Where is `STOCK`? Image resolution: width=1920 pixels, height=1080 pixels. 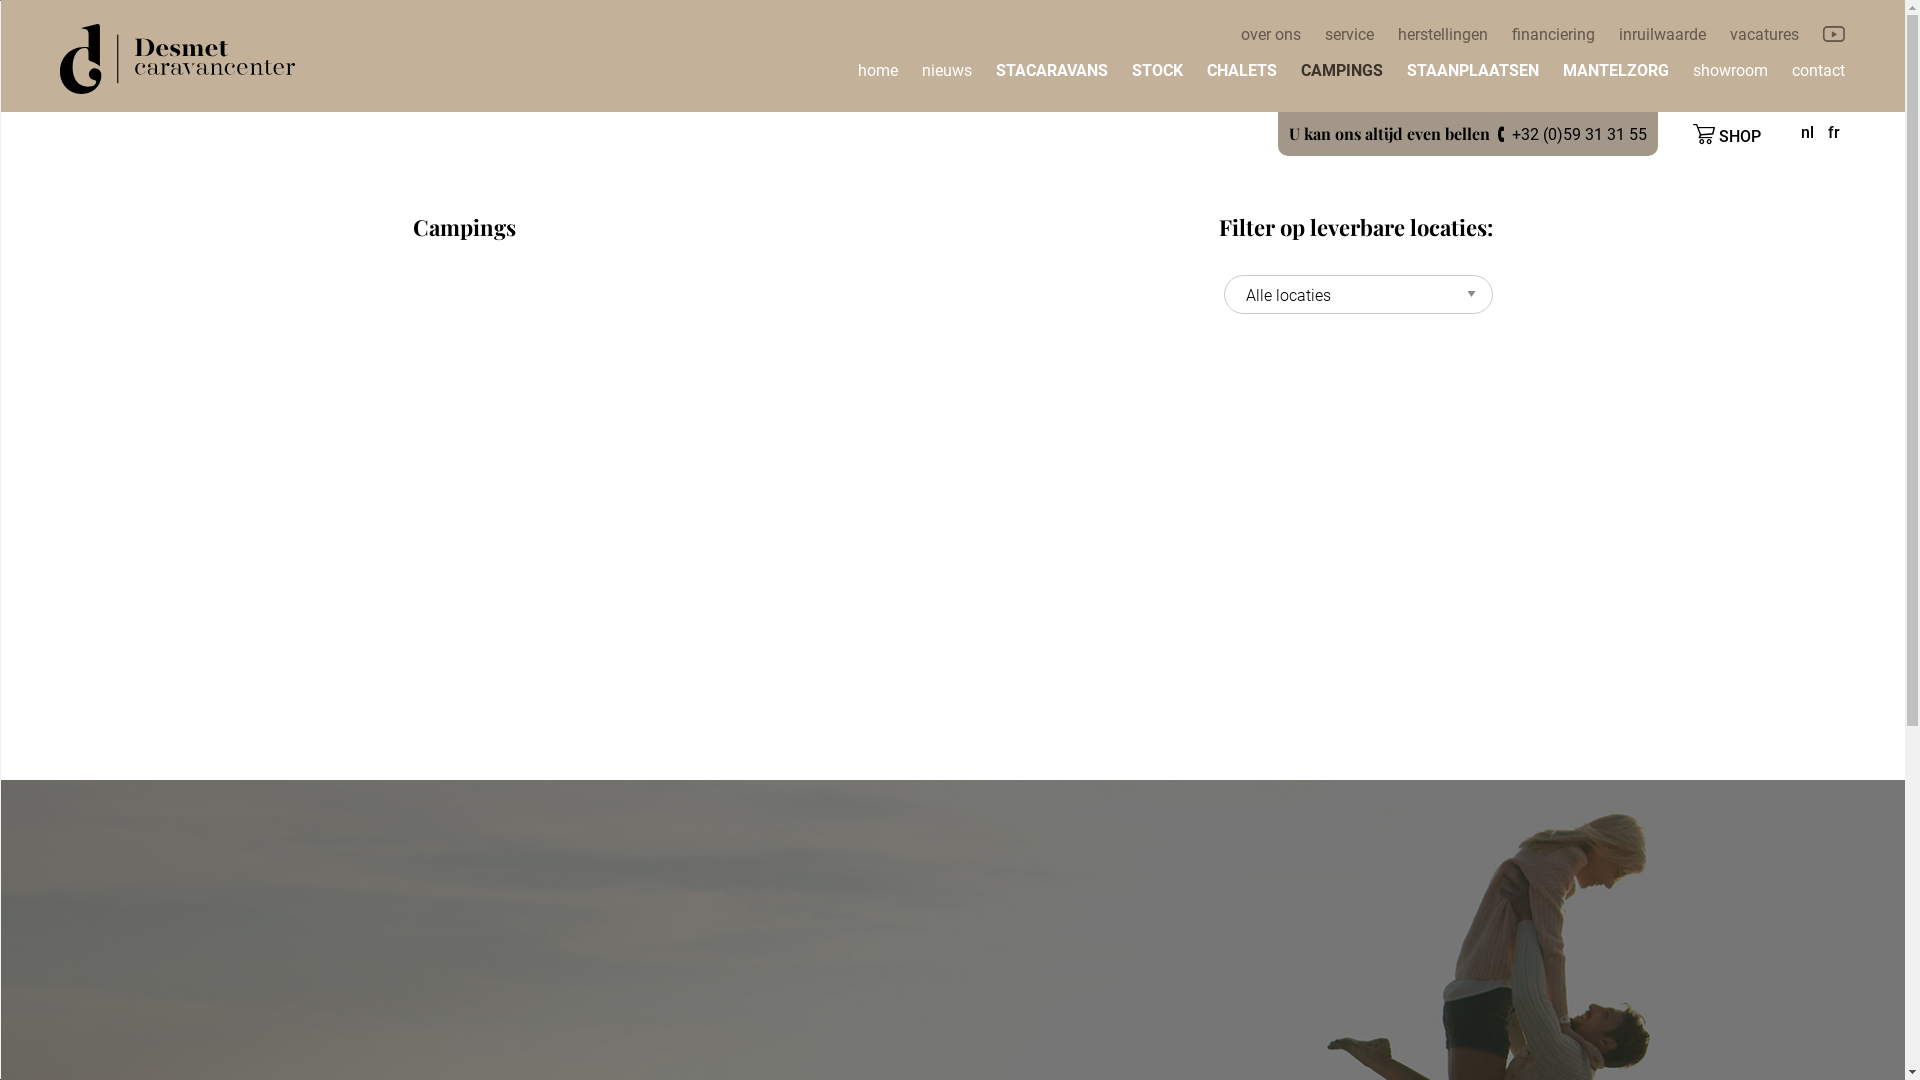
STOCK is located at coordinates (1158, 71).